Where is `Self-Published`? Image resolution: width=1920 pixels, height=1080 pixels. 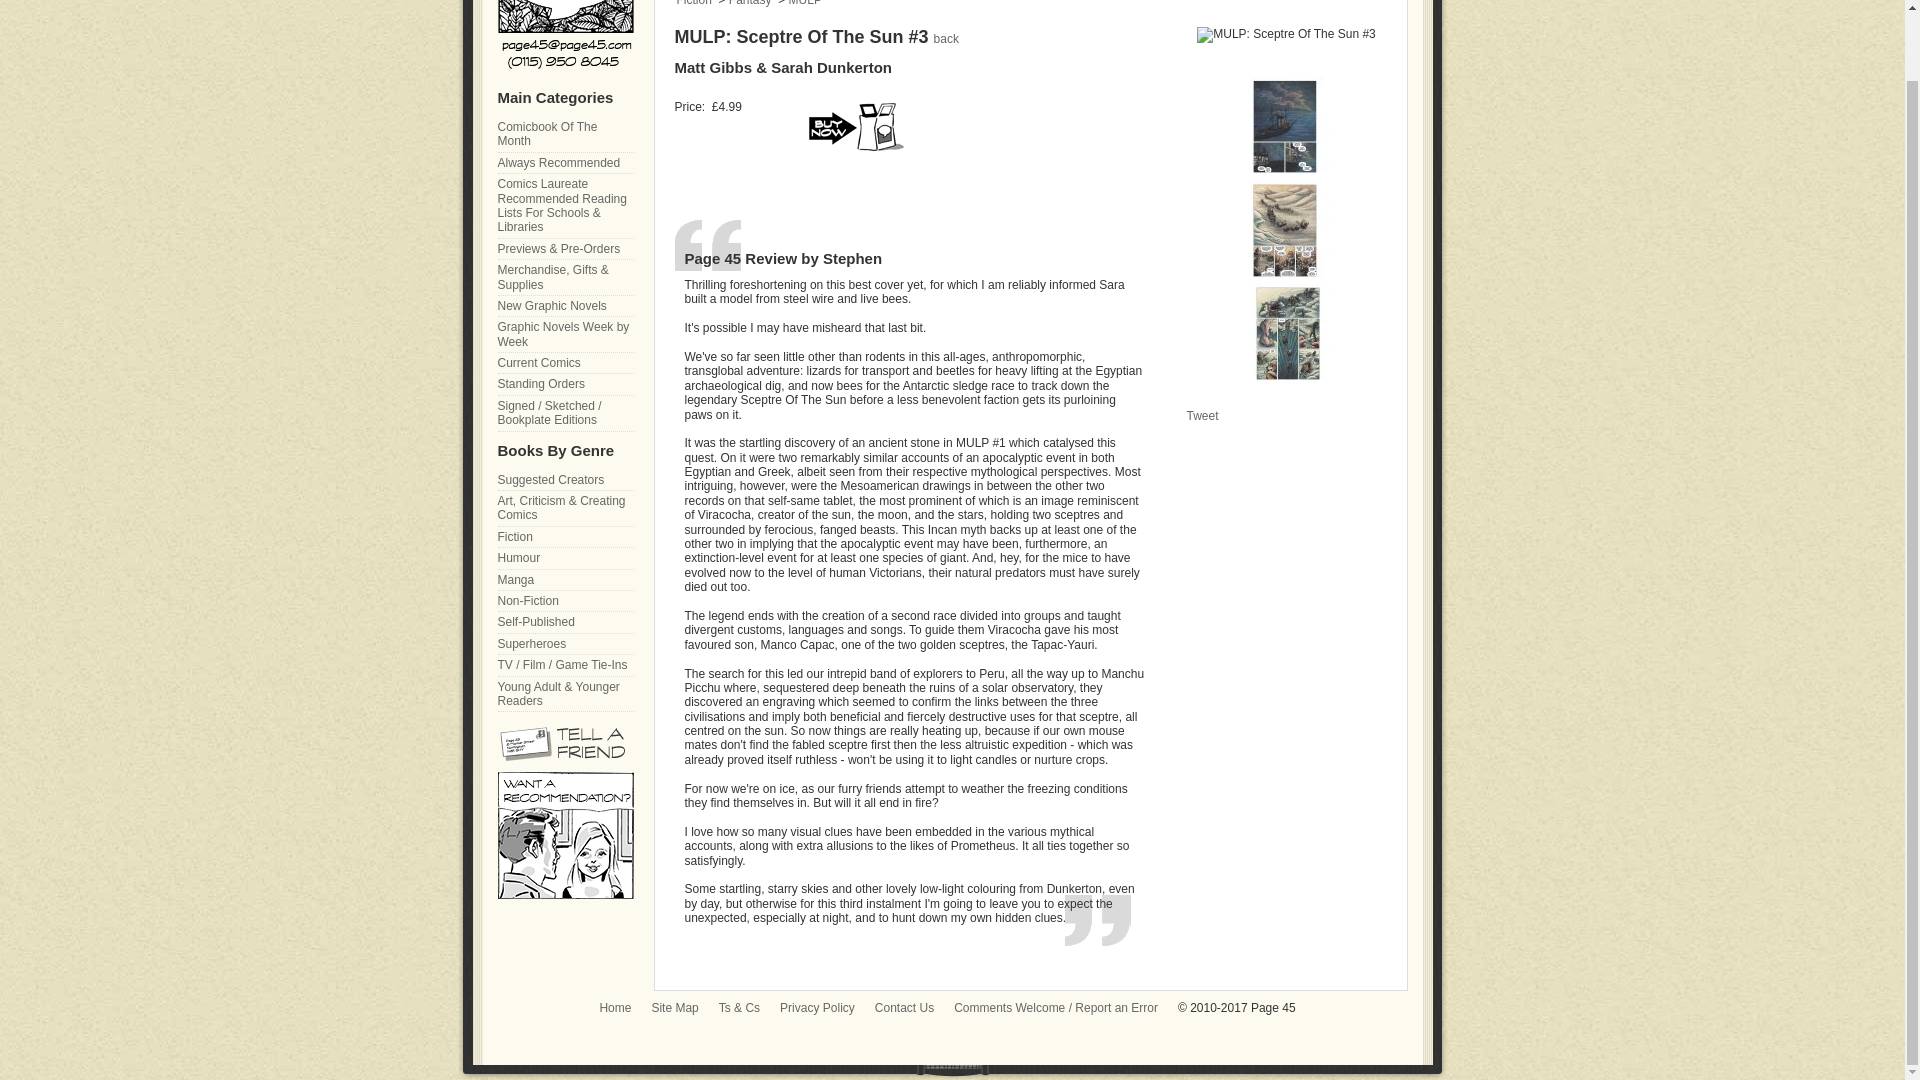 Self-Published is located at coordinates (565, 622).